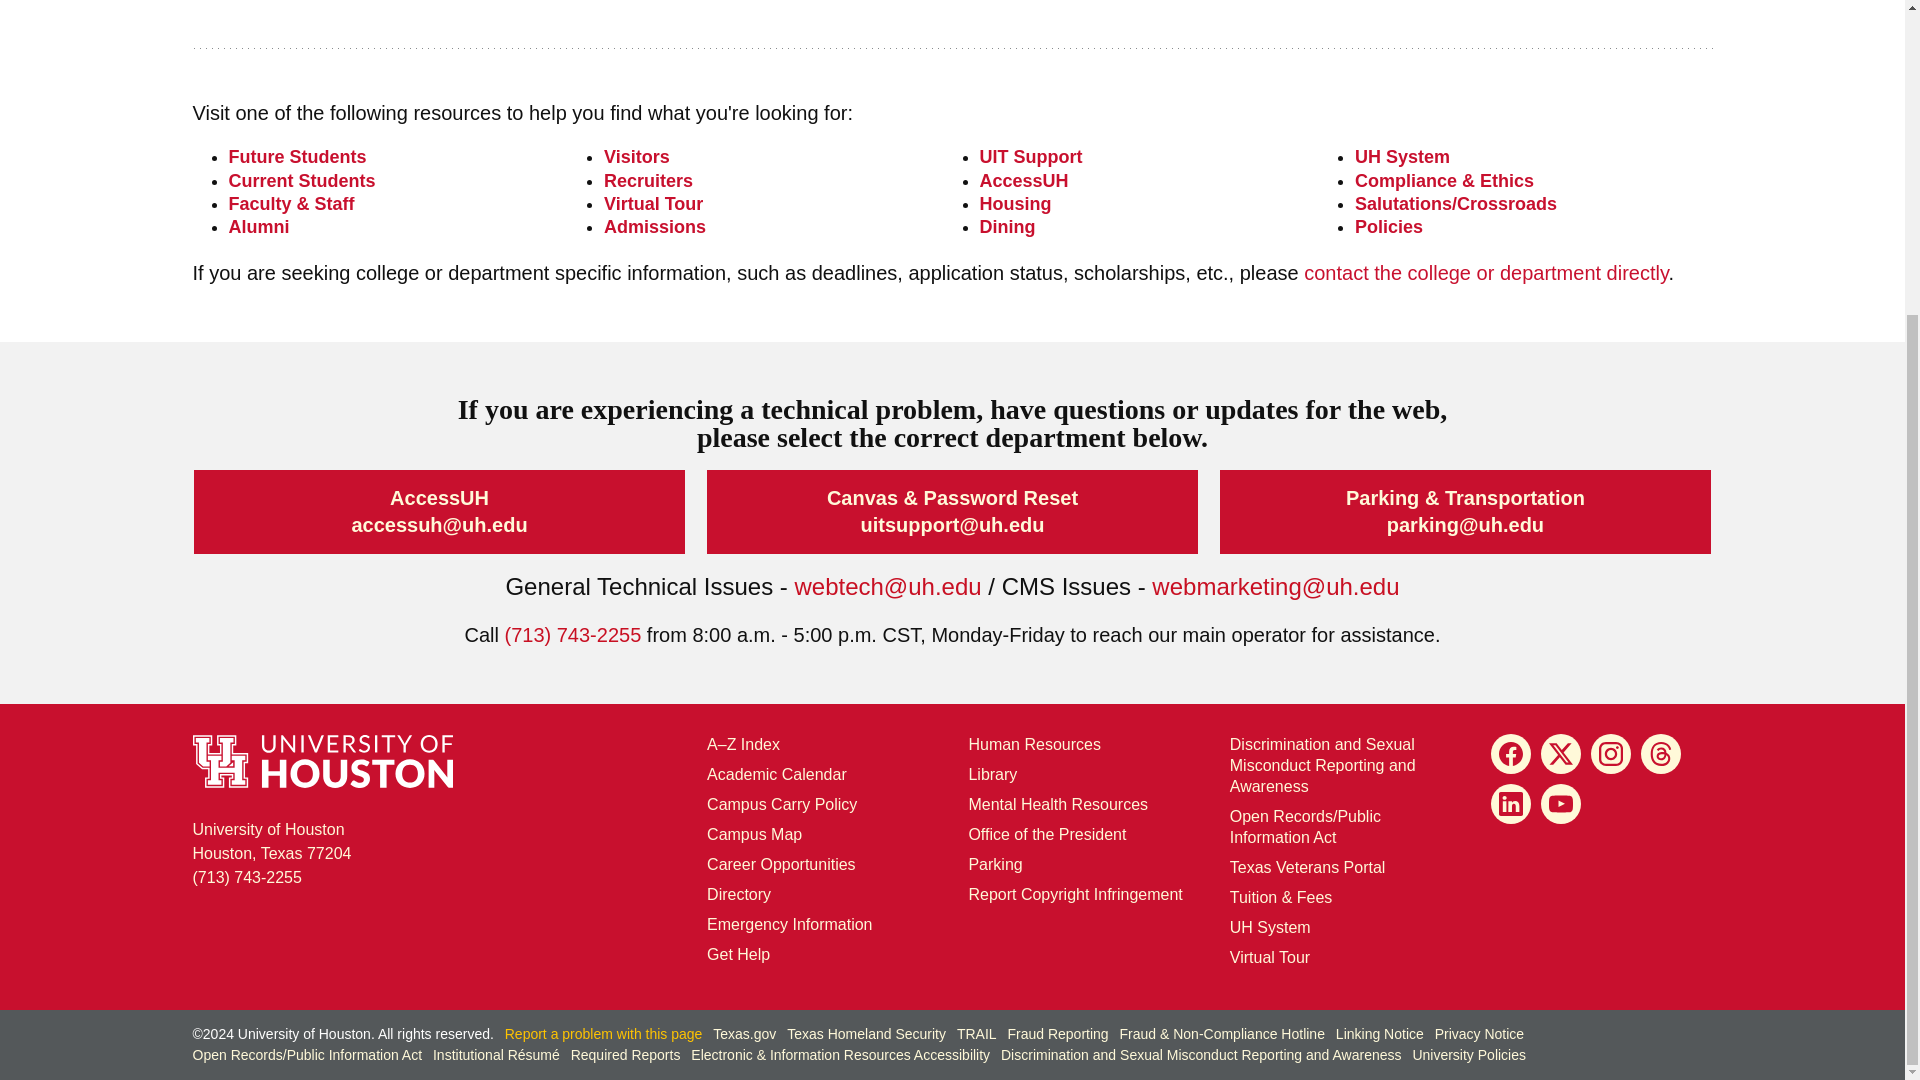  I want to click on Academic Calendar, so click(776, 774).